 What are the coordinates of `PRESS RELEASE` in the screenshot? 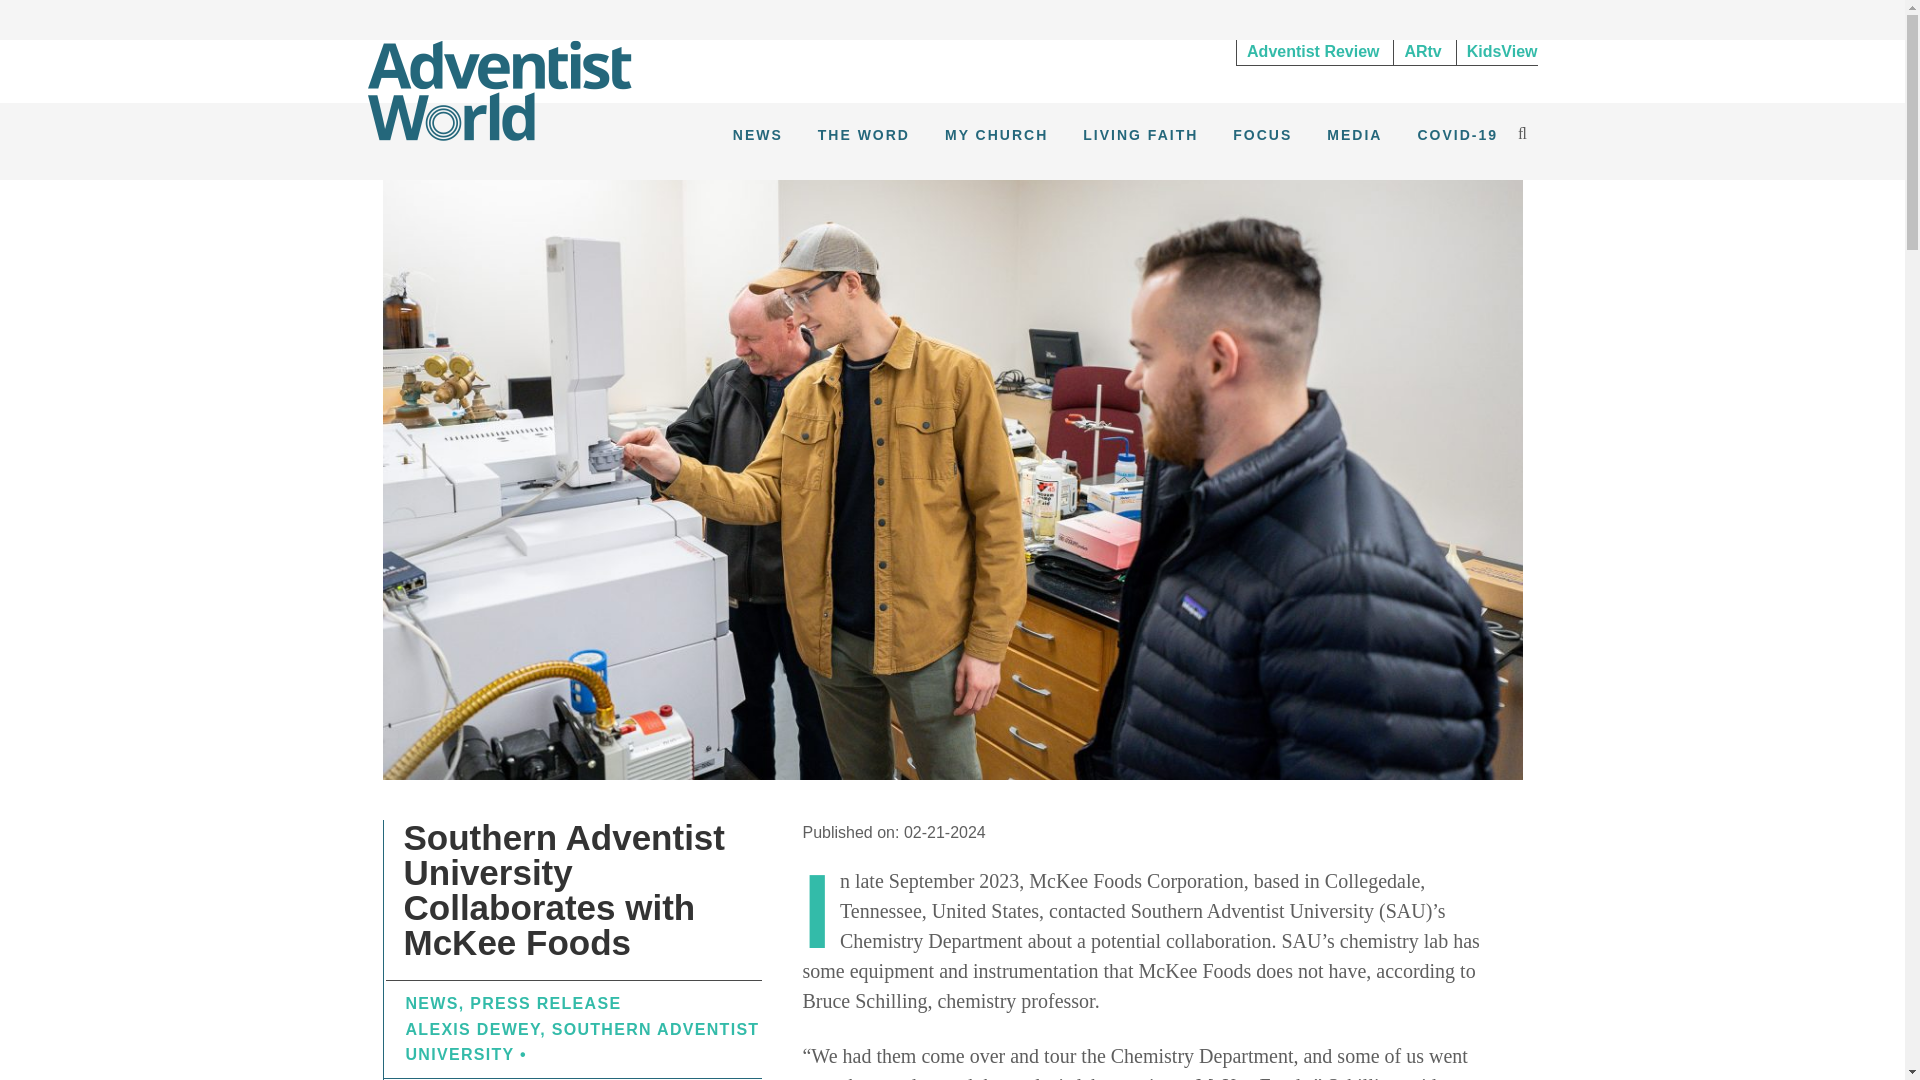 It's located at (545, 1002).